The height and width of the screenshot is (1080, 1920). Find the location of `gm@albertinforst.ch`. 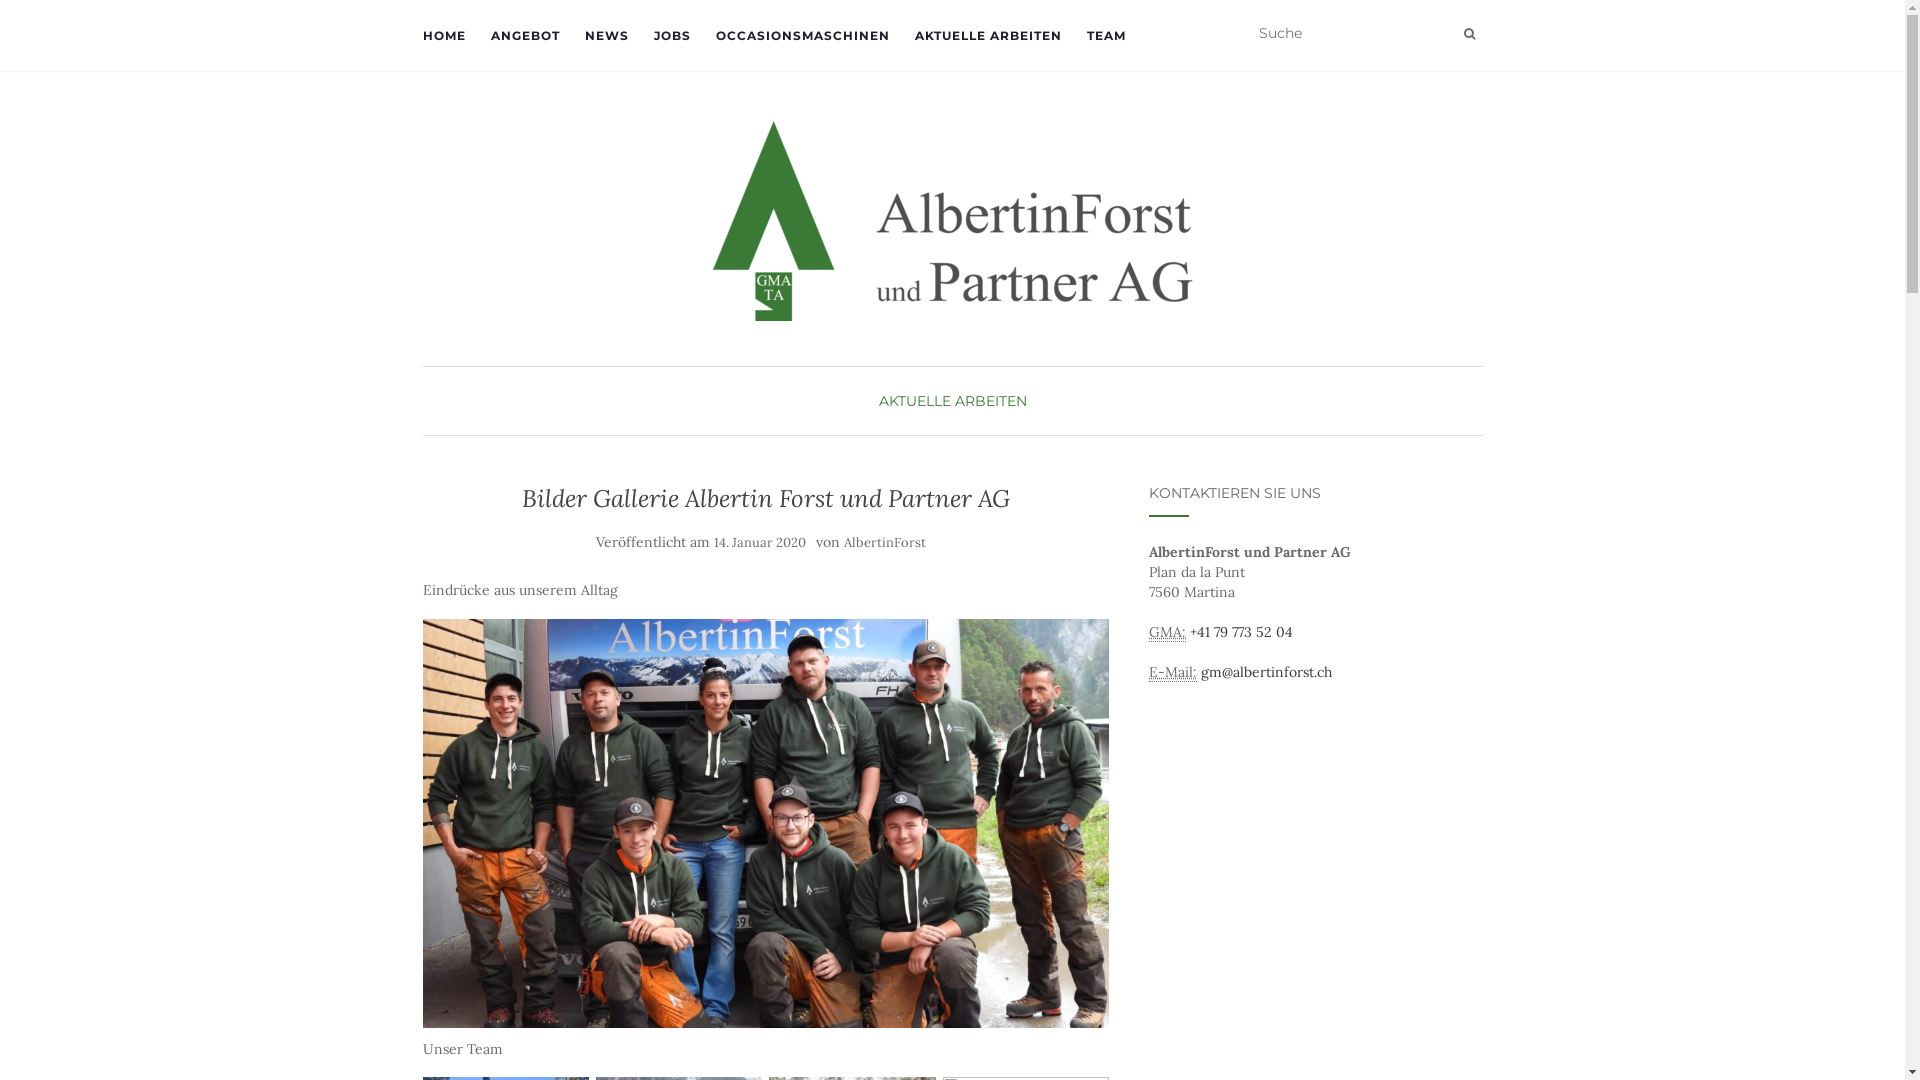

gm@albertinforst.ch is located at coordinates (1266, 672).